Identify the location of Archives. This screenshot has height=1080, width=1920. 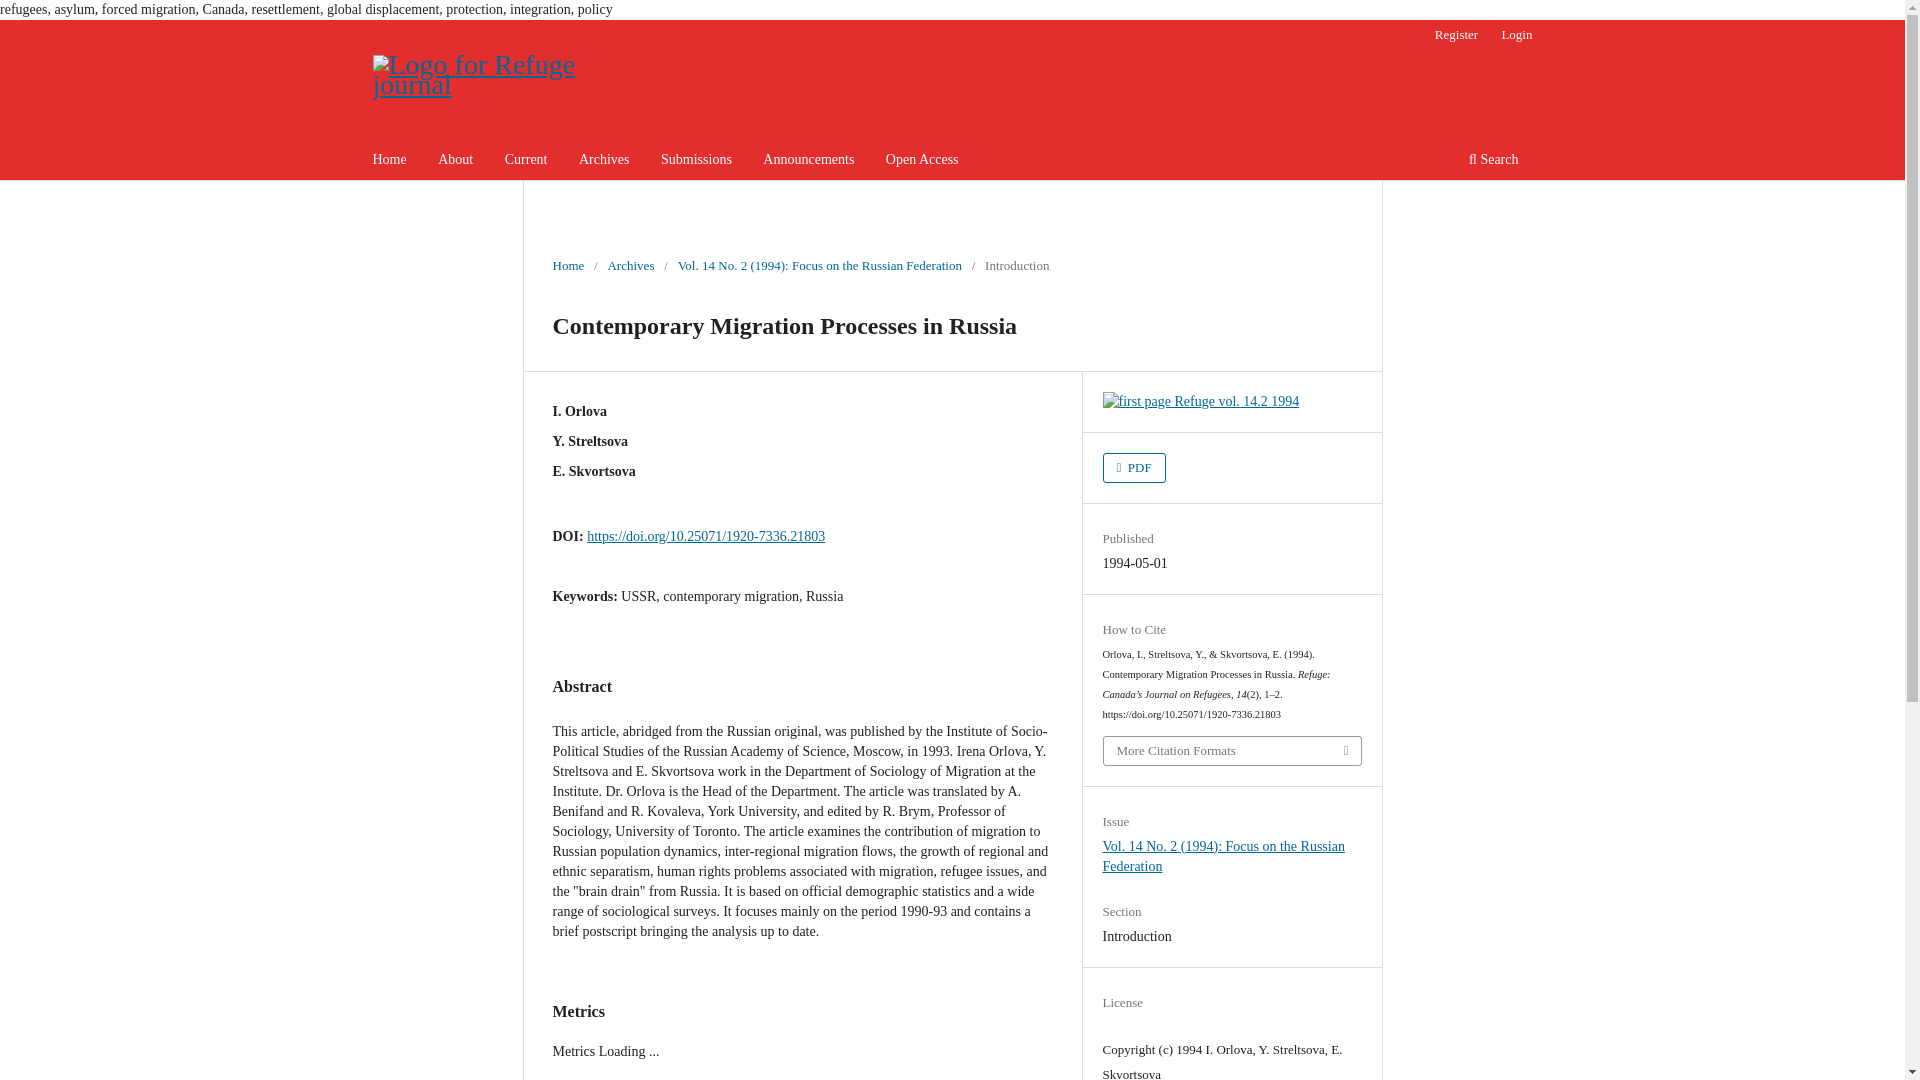
(604, 162).